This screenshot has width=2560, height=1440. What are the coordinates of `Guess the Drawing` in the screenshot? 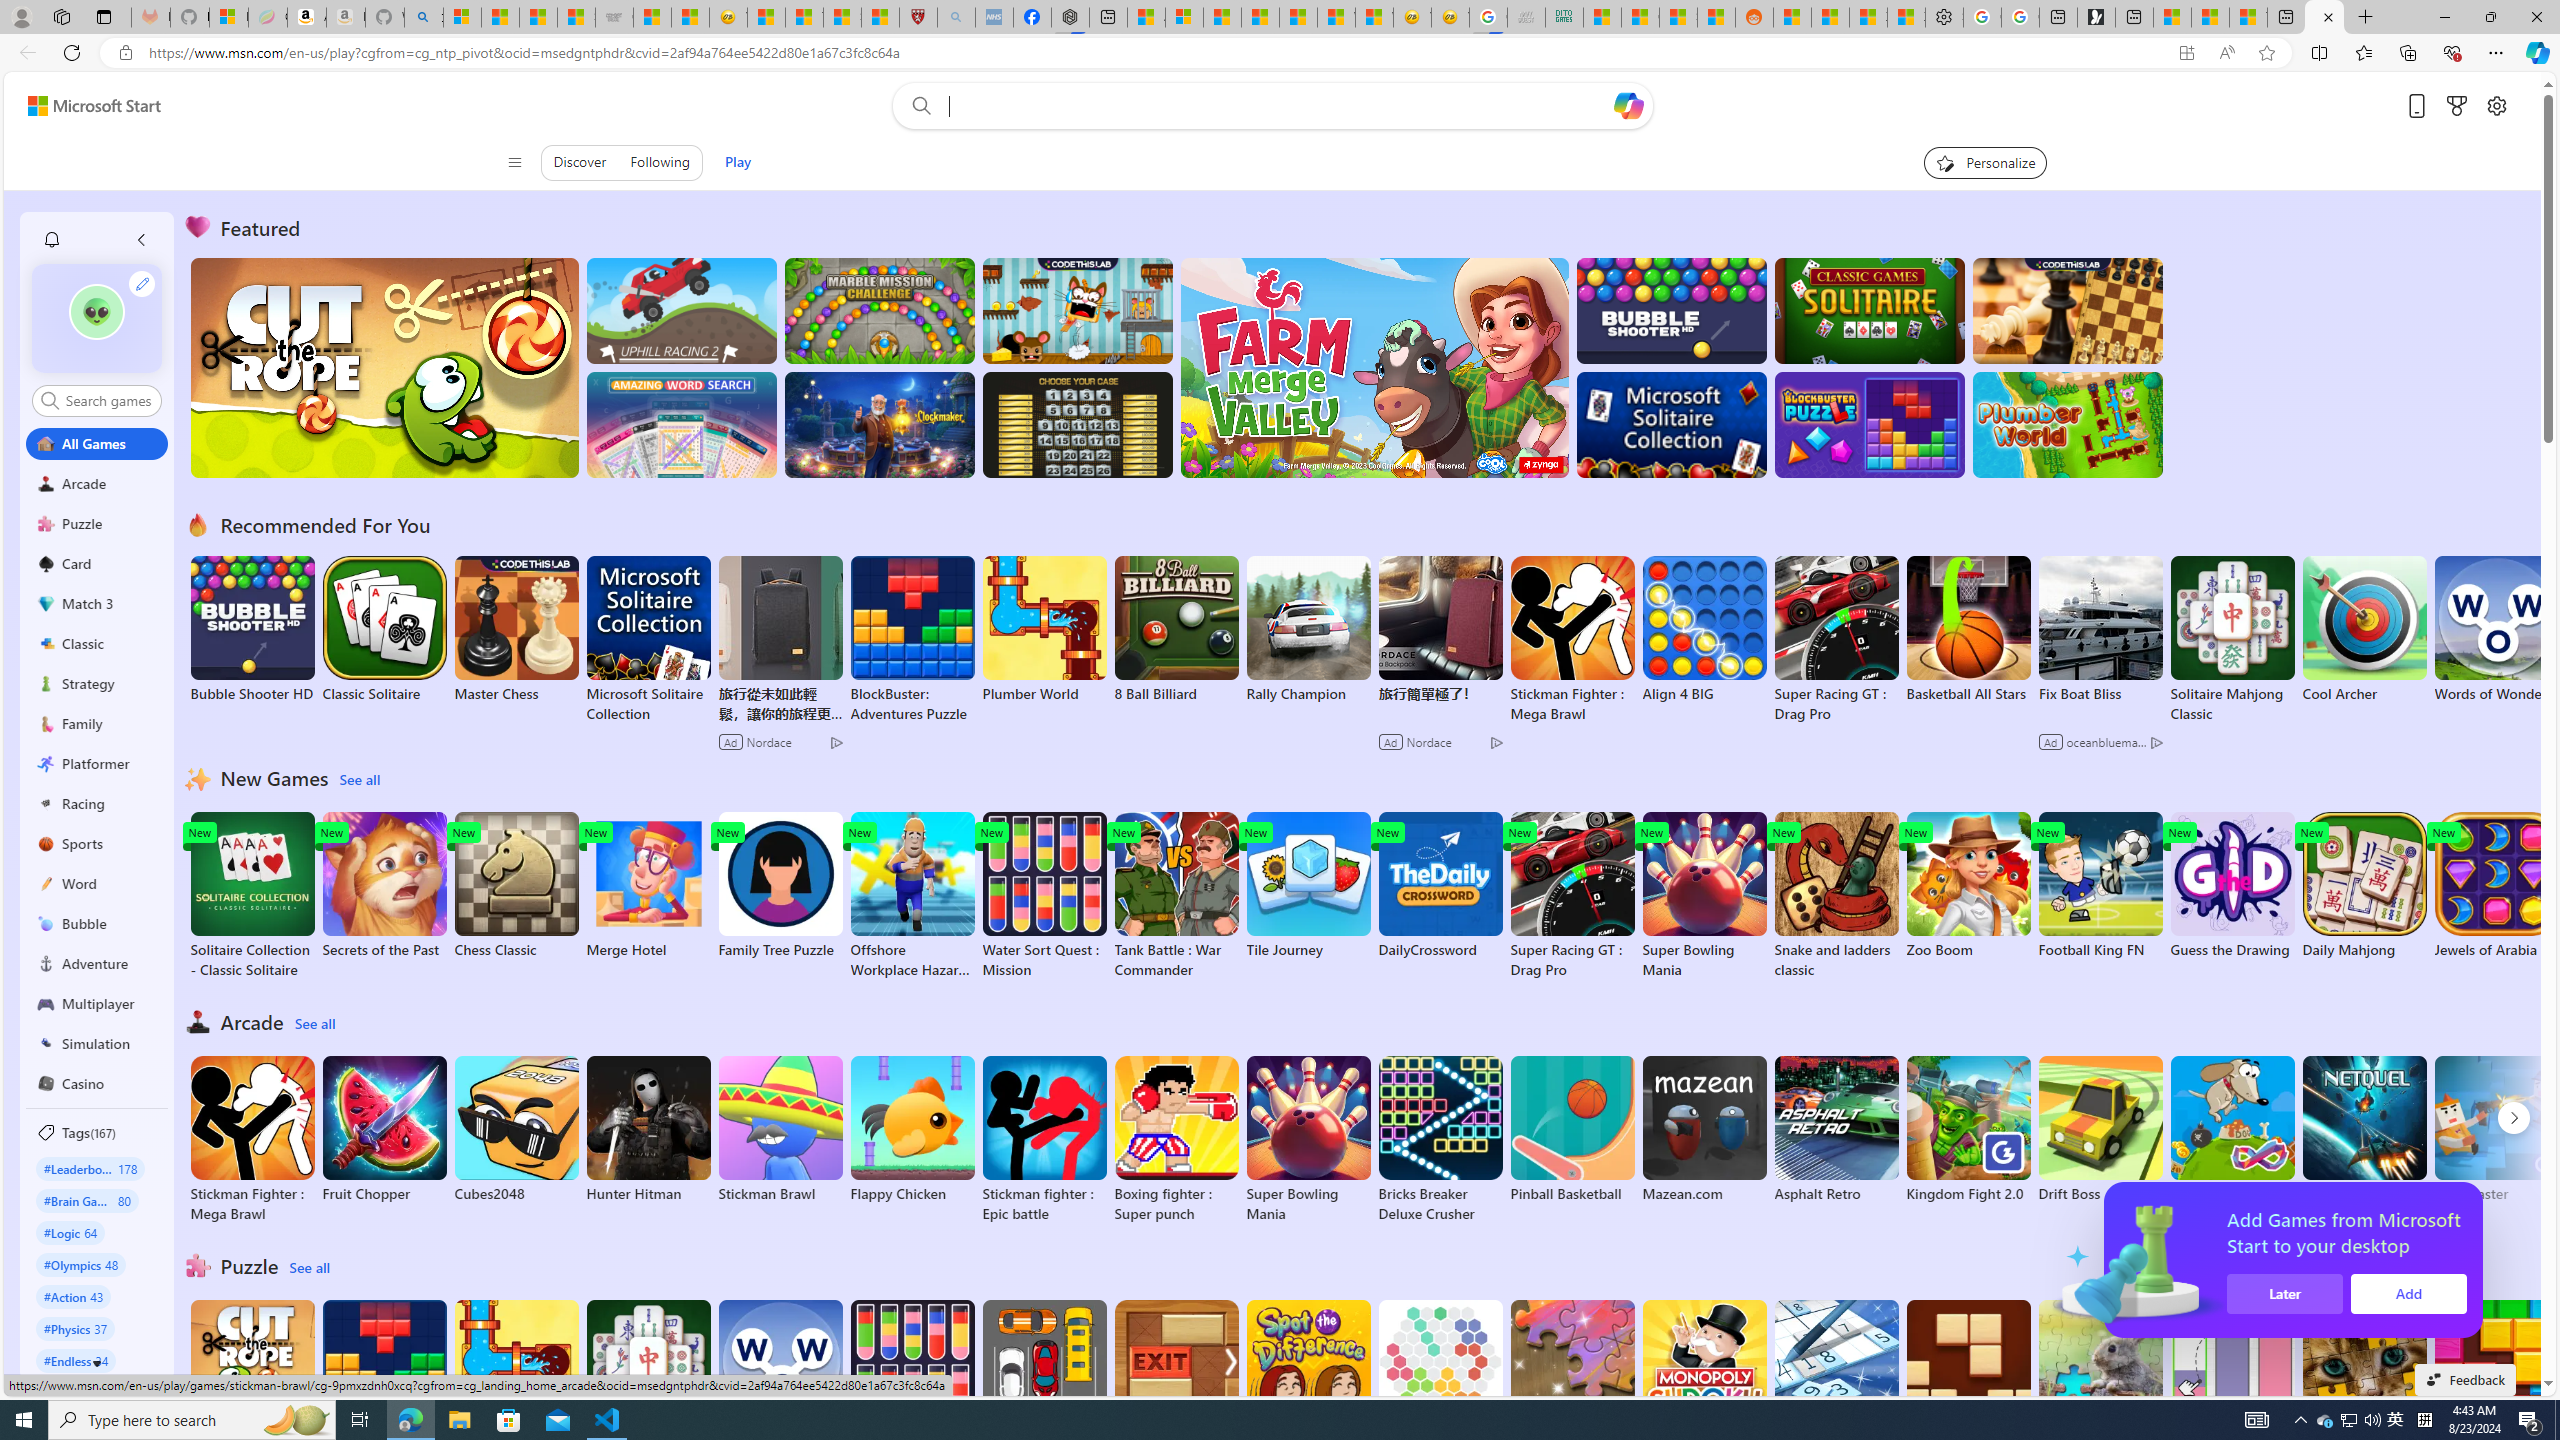 It's located at (2232, 886).